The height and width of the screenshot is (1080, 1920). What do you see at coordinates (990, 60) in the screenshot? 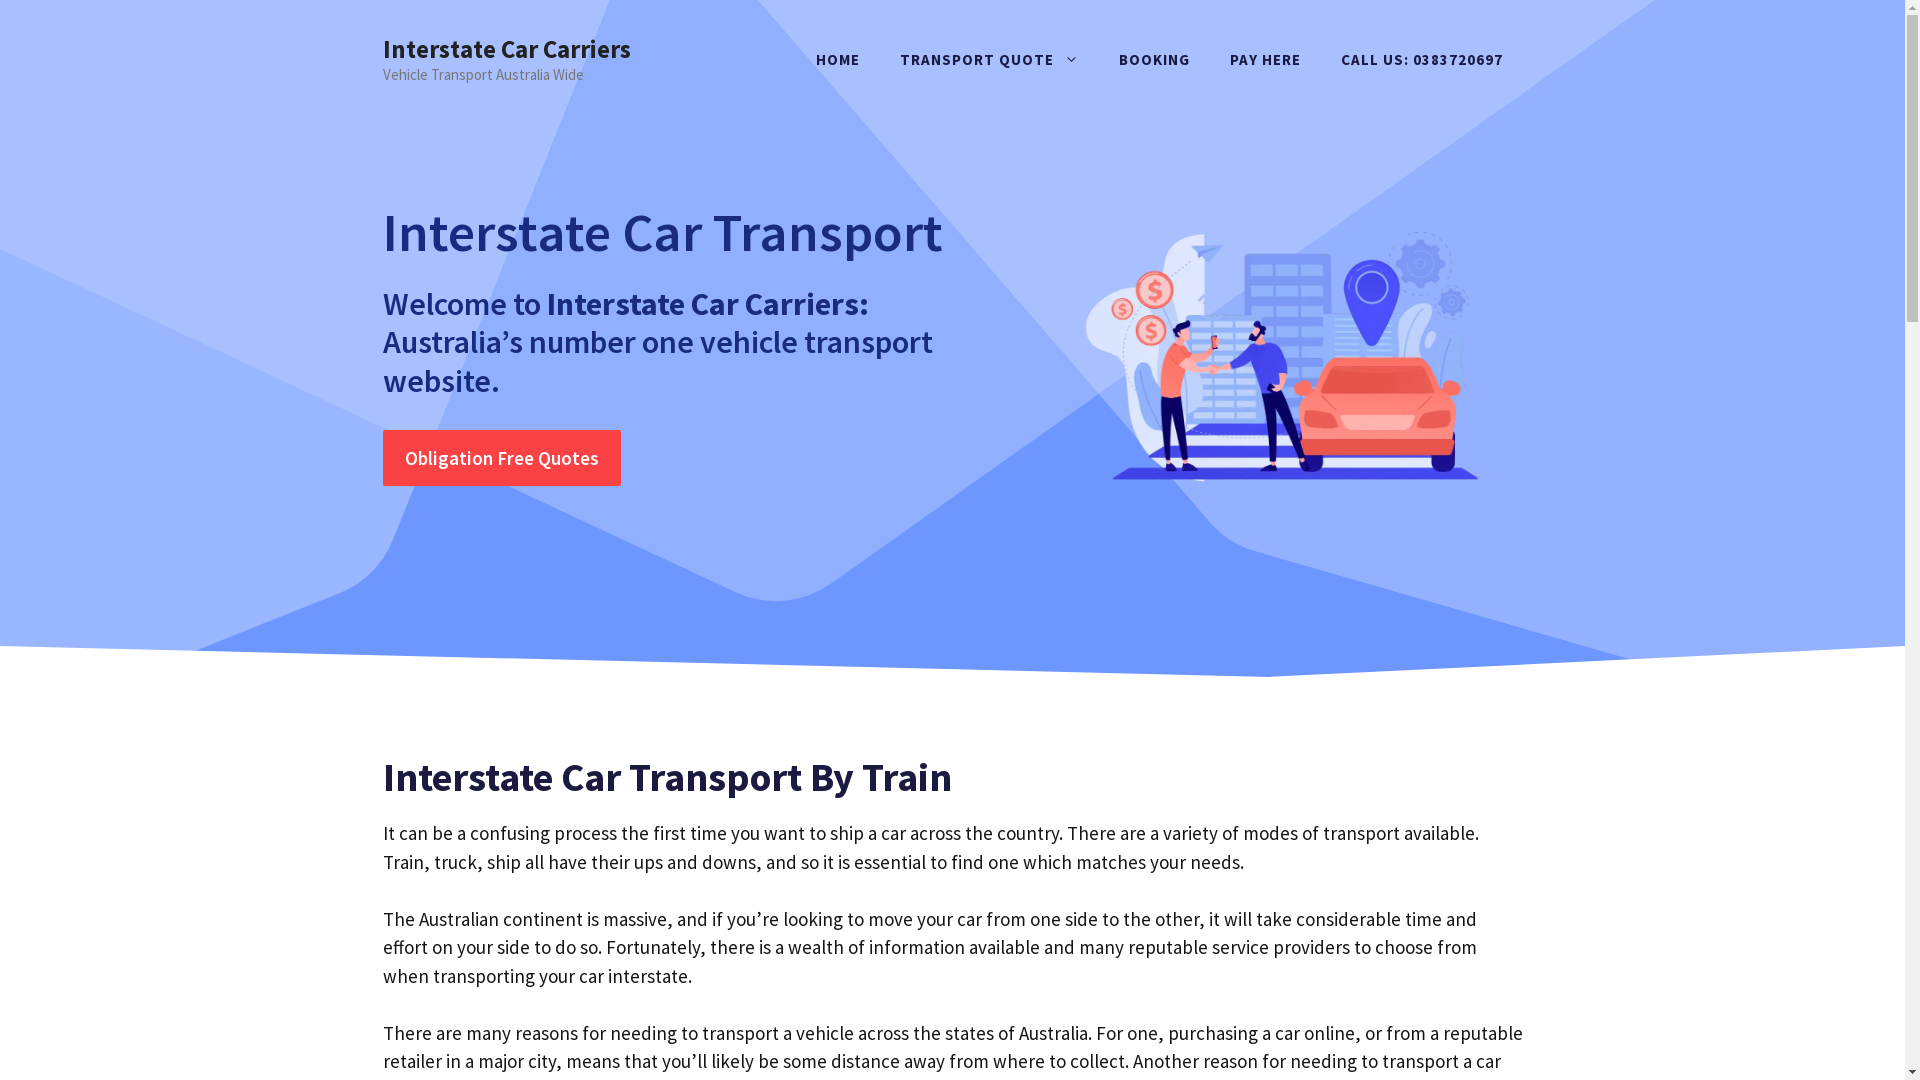
I see `TRANSPORT QUOTE` at bounding box center [990, 60].